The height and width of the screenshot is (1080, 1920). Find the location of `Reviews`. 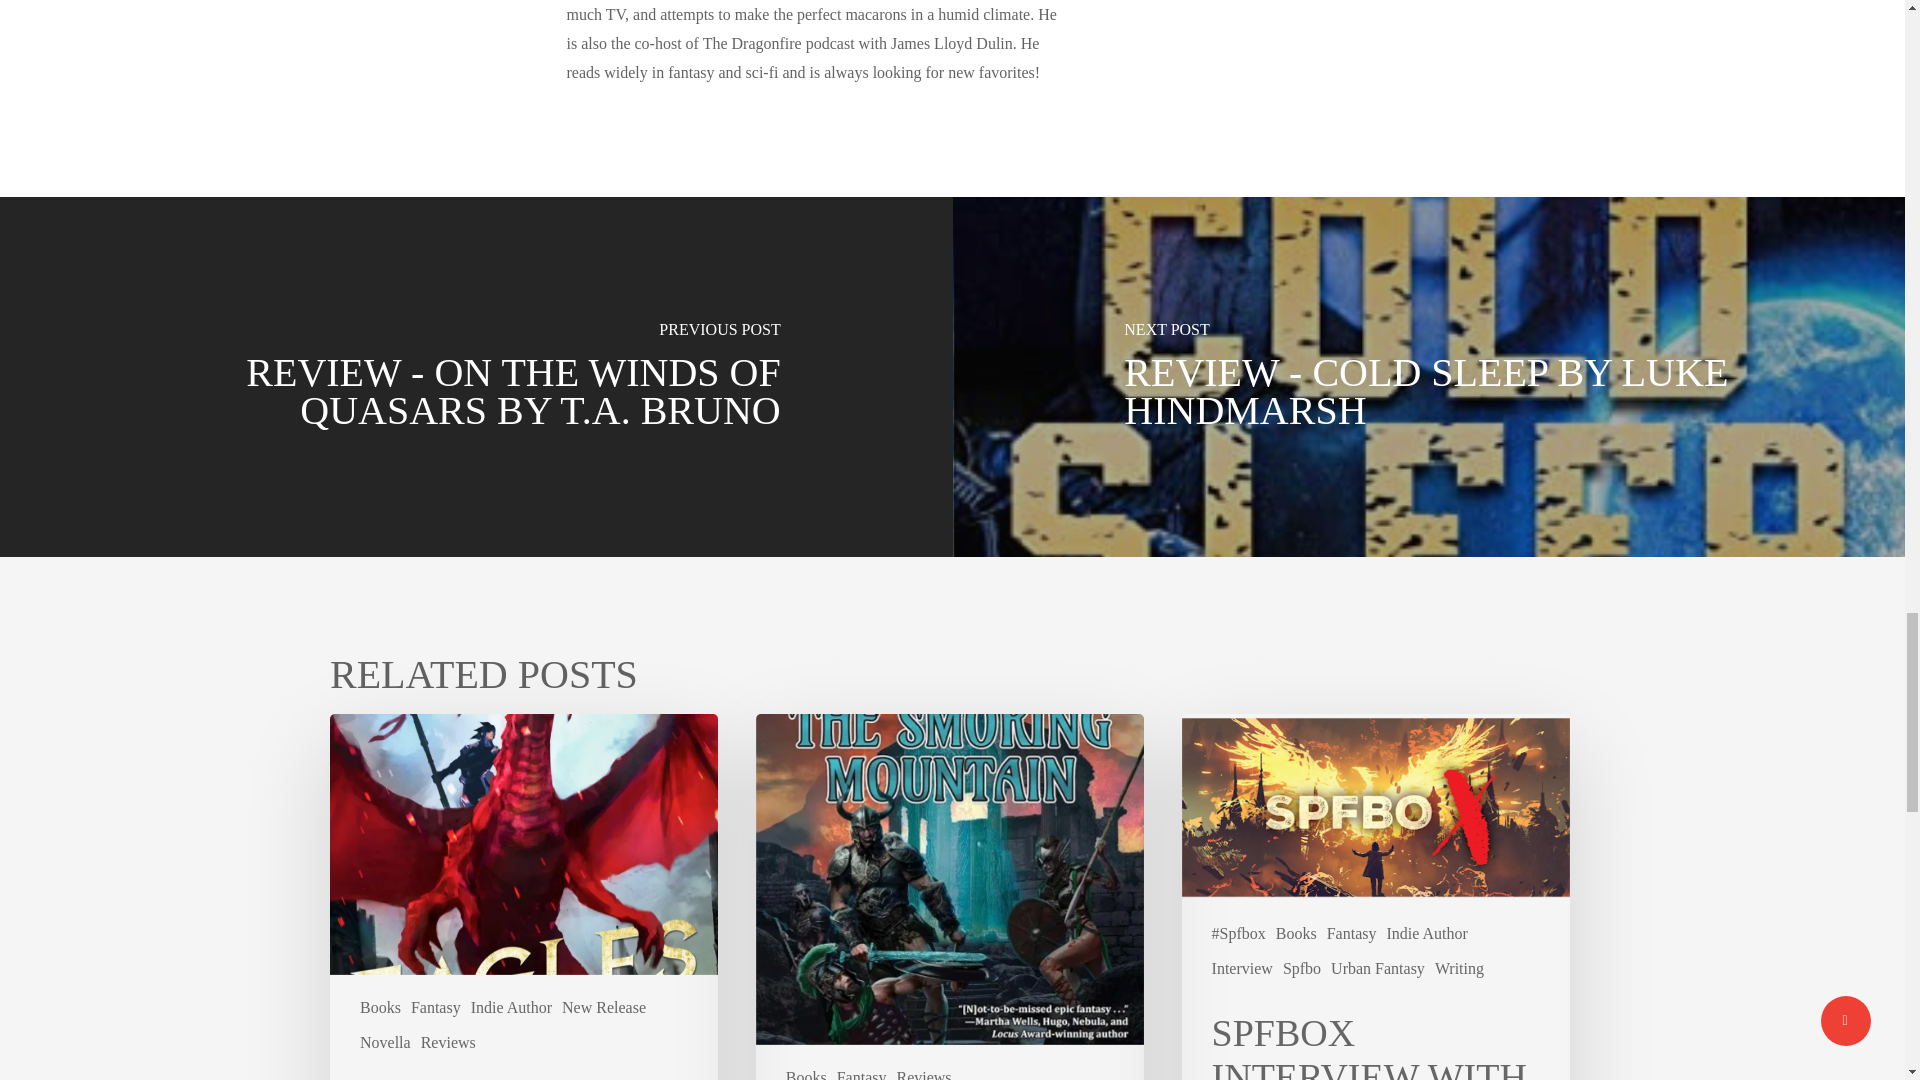

Reviews is located at coordinates (448, 1043).